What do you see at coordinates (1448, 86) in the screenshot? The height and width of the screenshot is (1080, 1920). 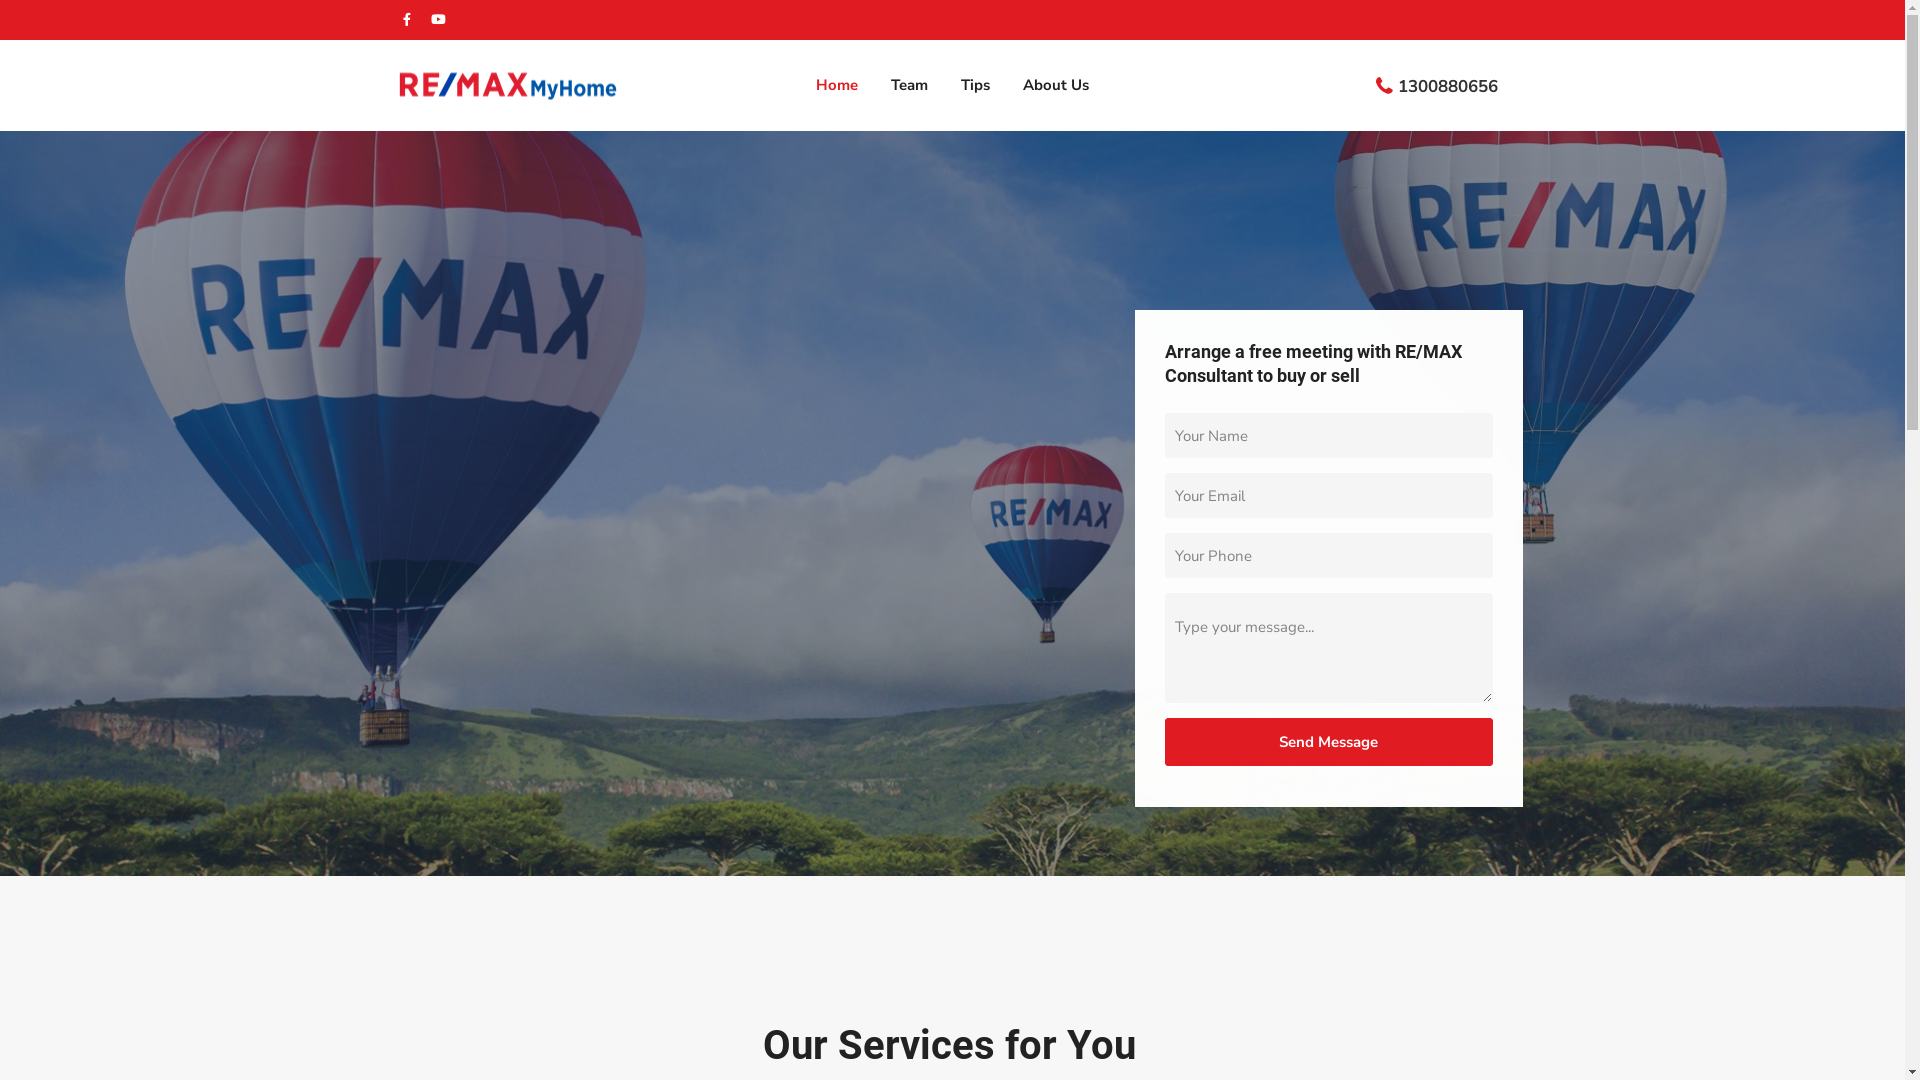 I see `1300880656` at bounding box center [1448, 86].